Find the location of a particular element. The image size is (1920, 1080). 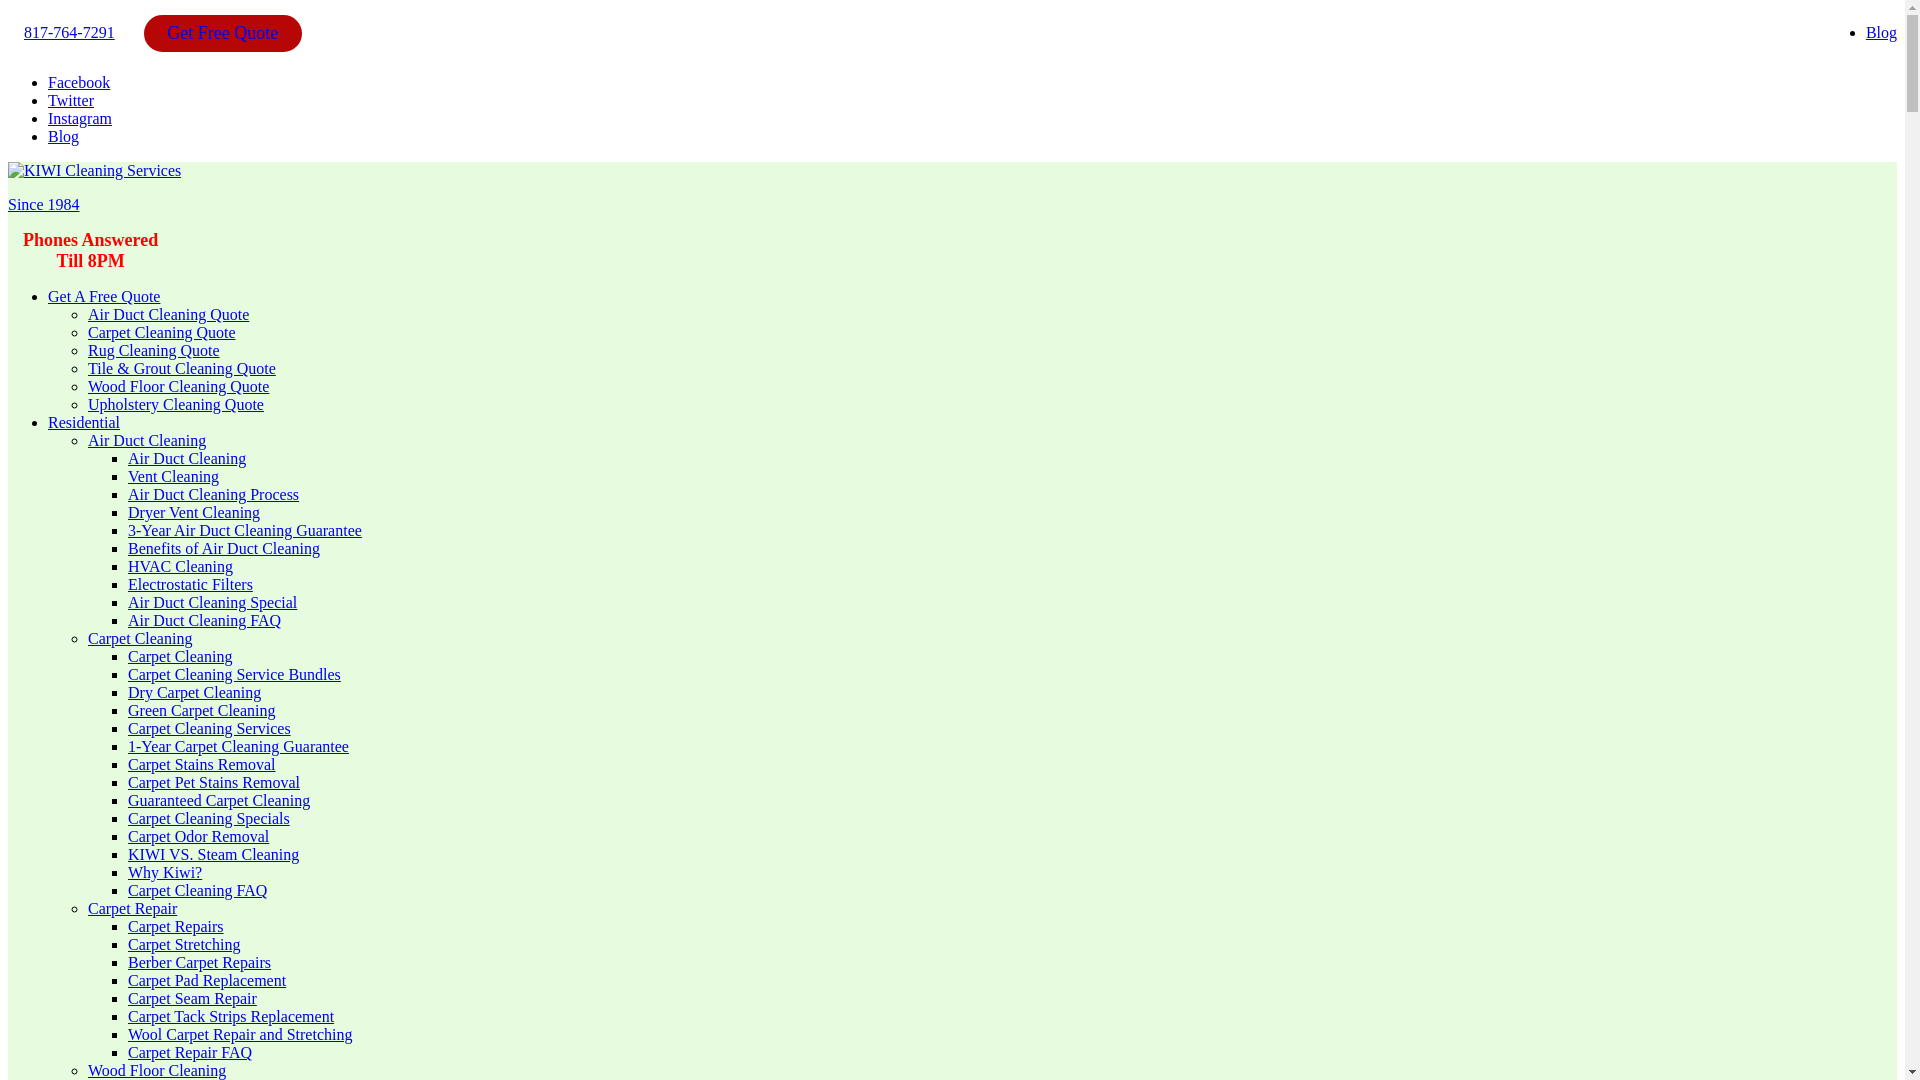

817-764-7291 is located at coordinates (69, 32).